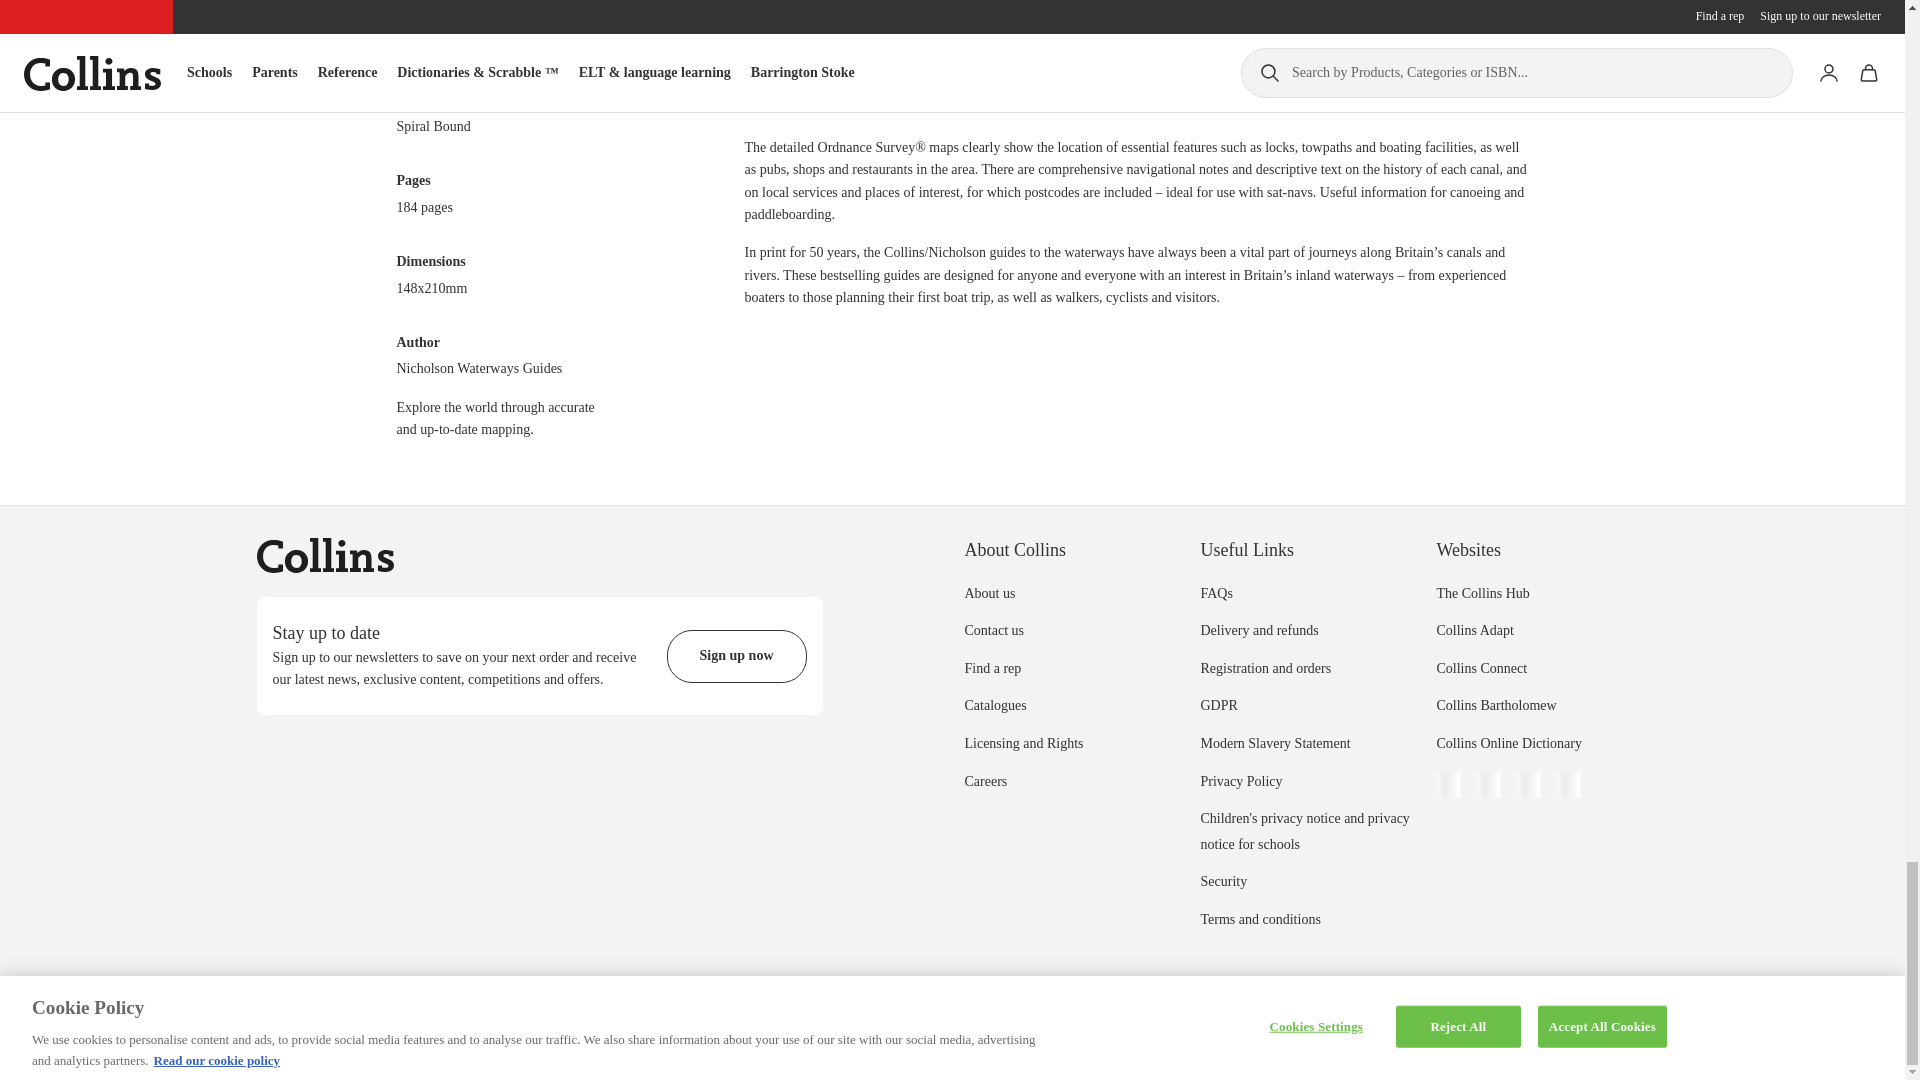 This screenshot has height=1080, width=1920. Describe the element at coordinates (1022, 742) in the screenshot. I see `Licensing and Rights` at that location.